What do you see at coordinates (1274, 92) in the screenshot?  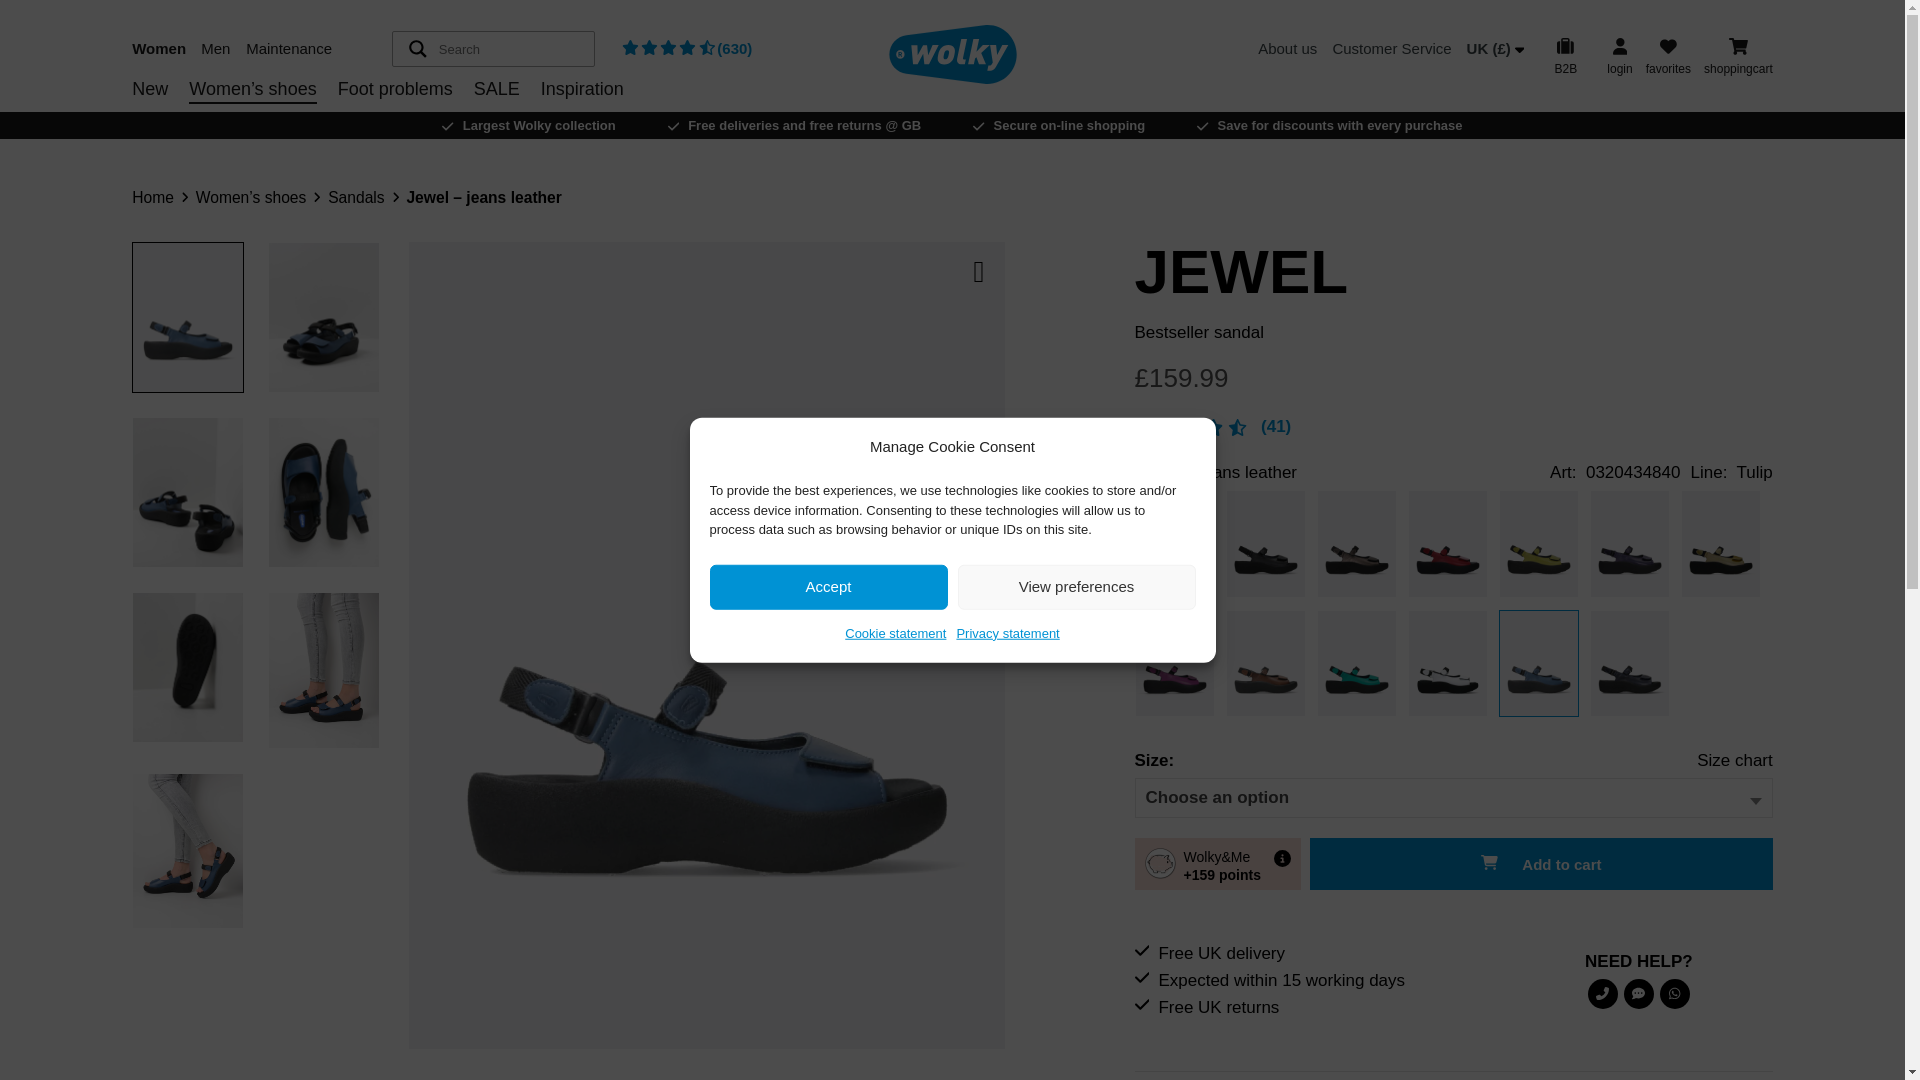 I see `Lost your password?` at bounding box center [1274, 92].